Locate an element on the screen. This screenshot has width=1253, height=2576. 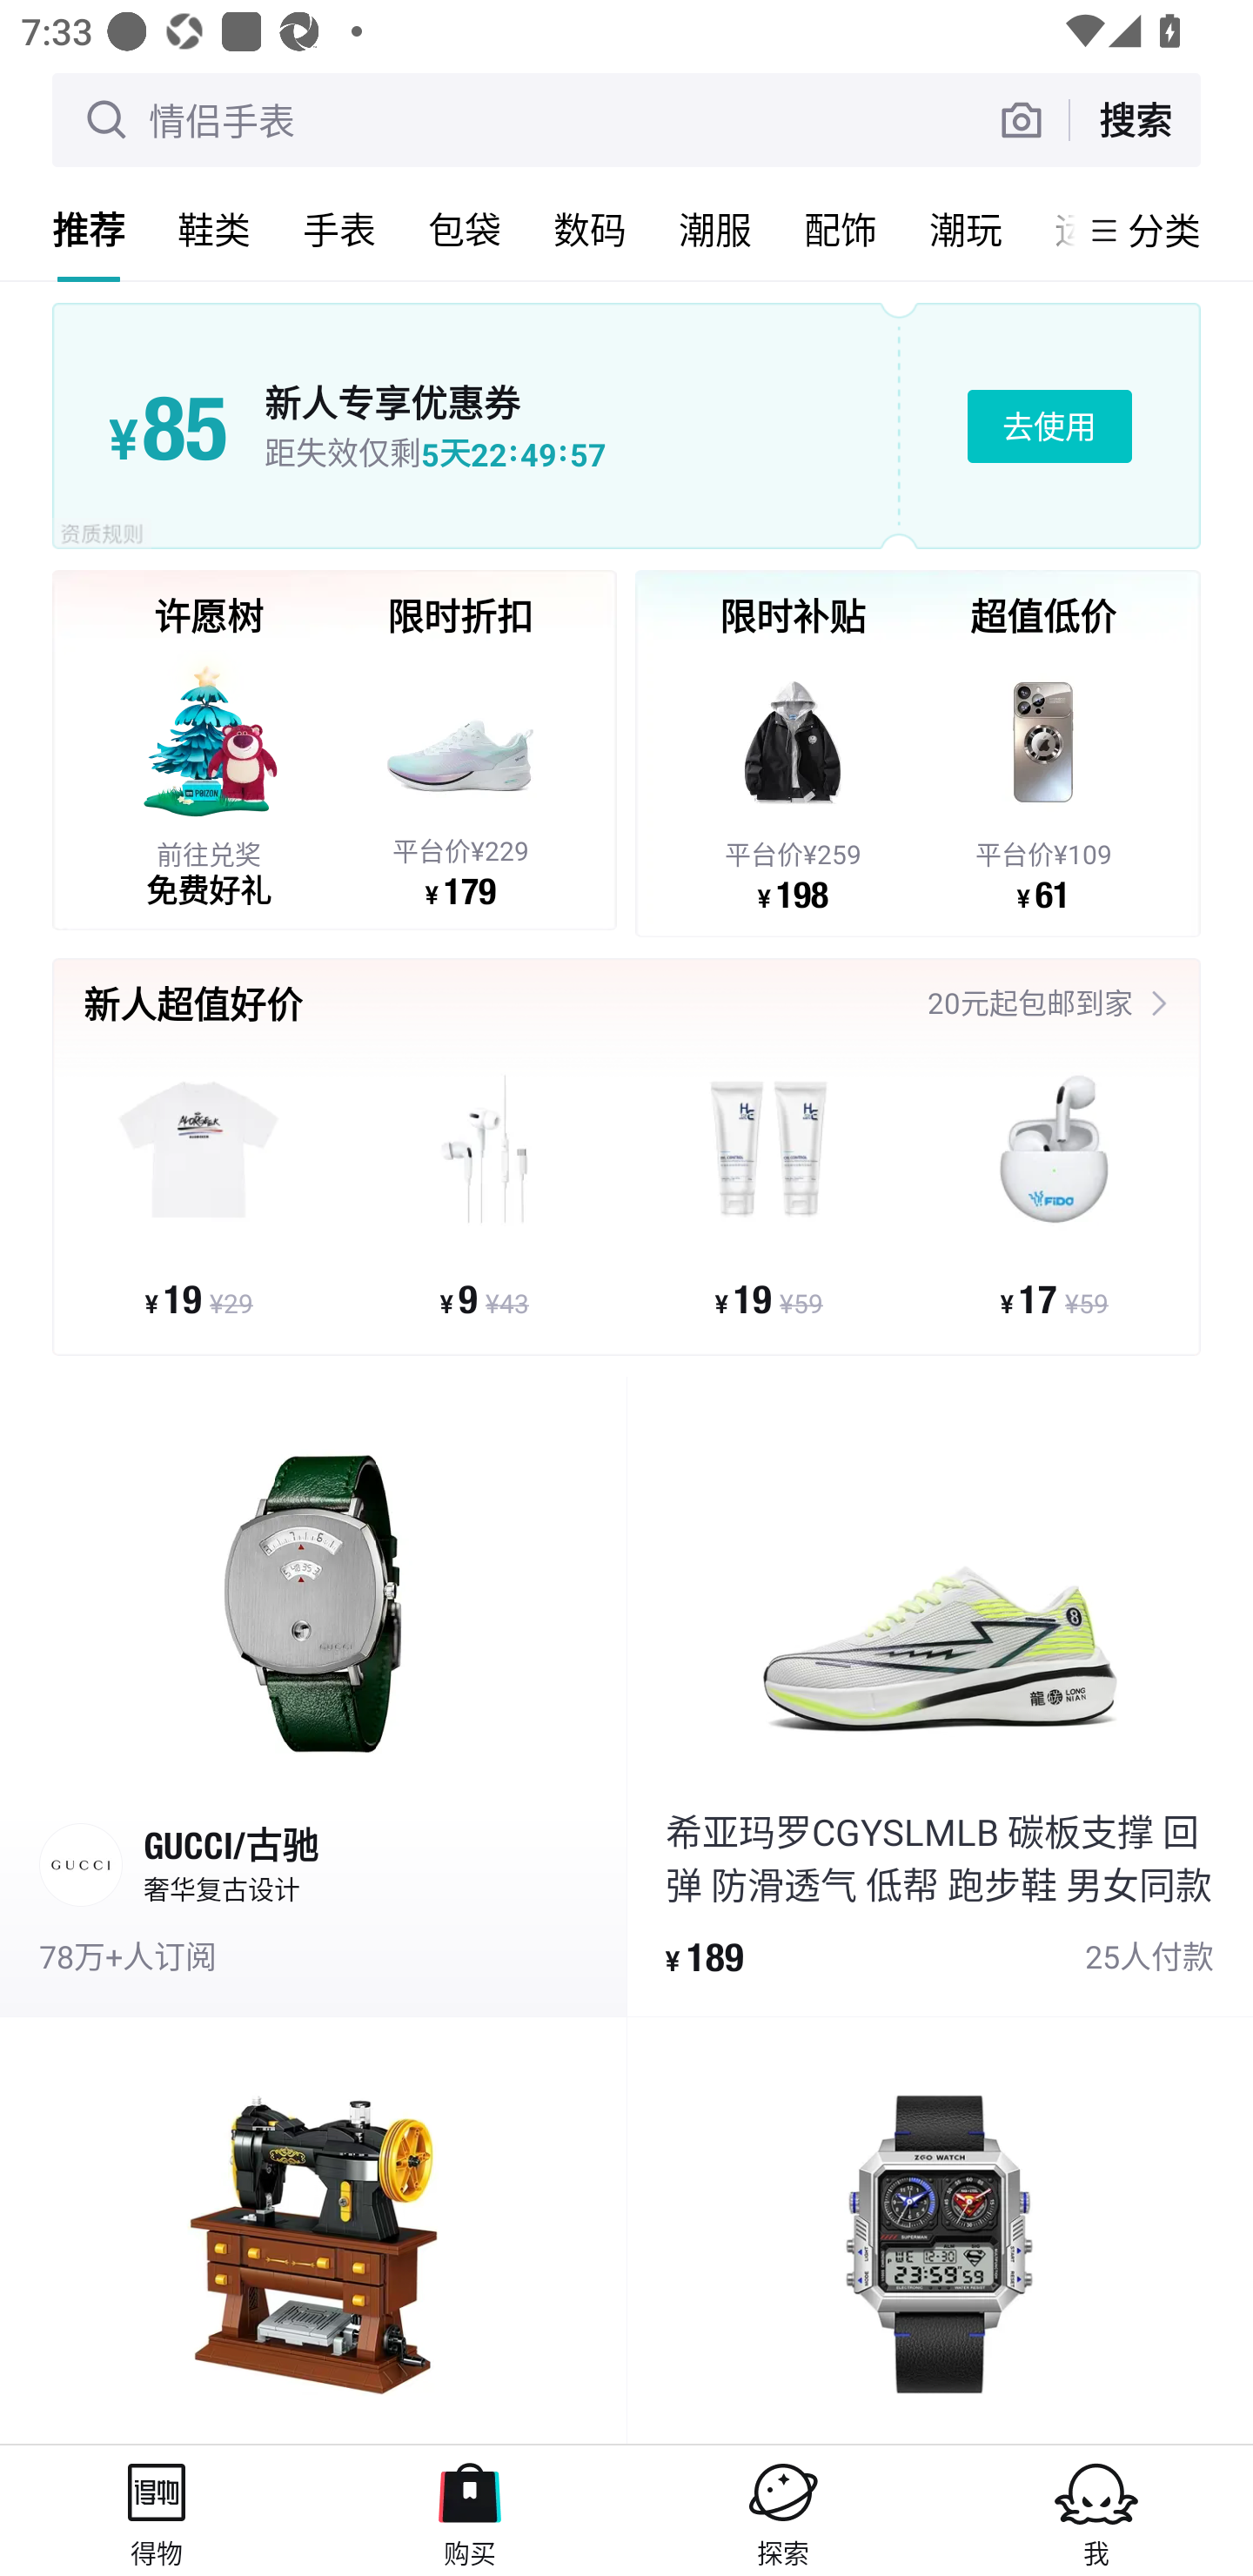
配饰 is located at coordinates (841, 229).